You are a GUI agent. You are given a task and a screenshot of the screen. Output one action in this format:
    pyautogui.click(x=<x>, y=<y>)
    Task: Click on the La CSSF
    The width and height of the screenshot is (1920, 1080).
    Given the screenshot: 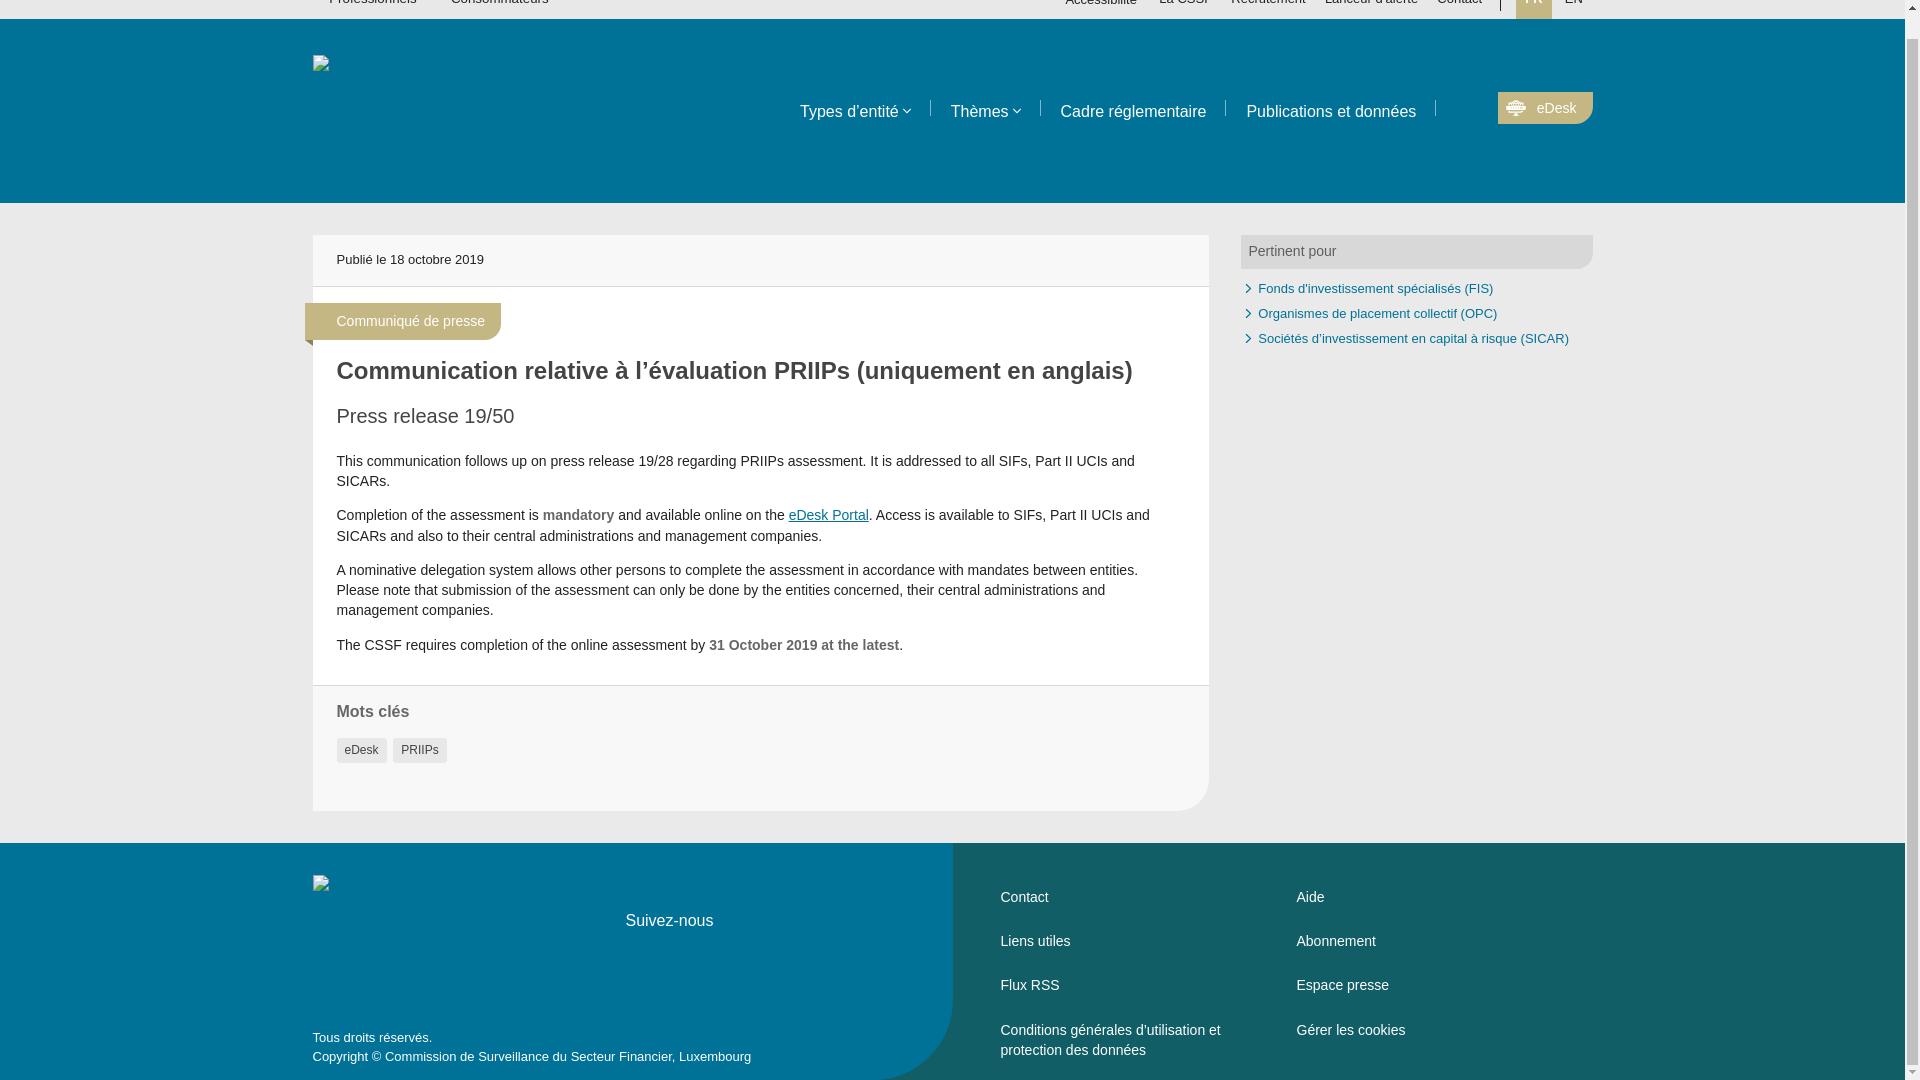 What is the action you would take?
    pyautogui.click(x=1186, y=10)
    